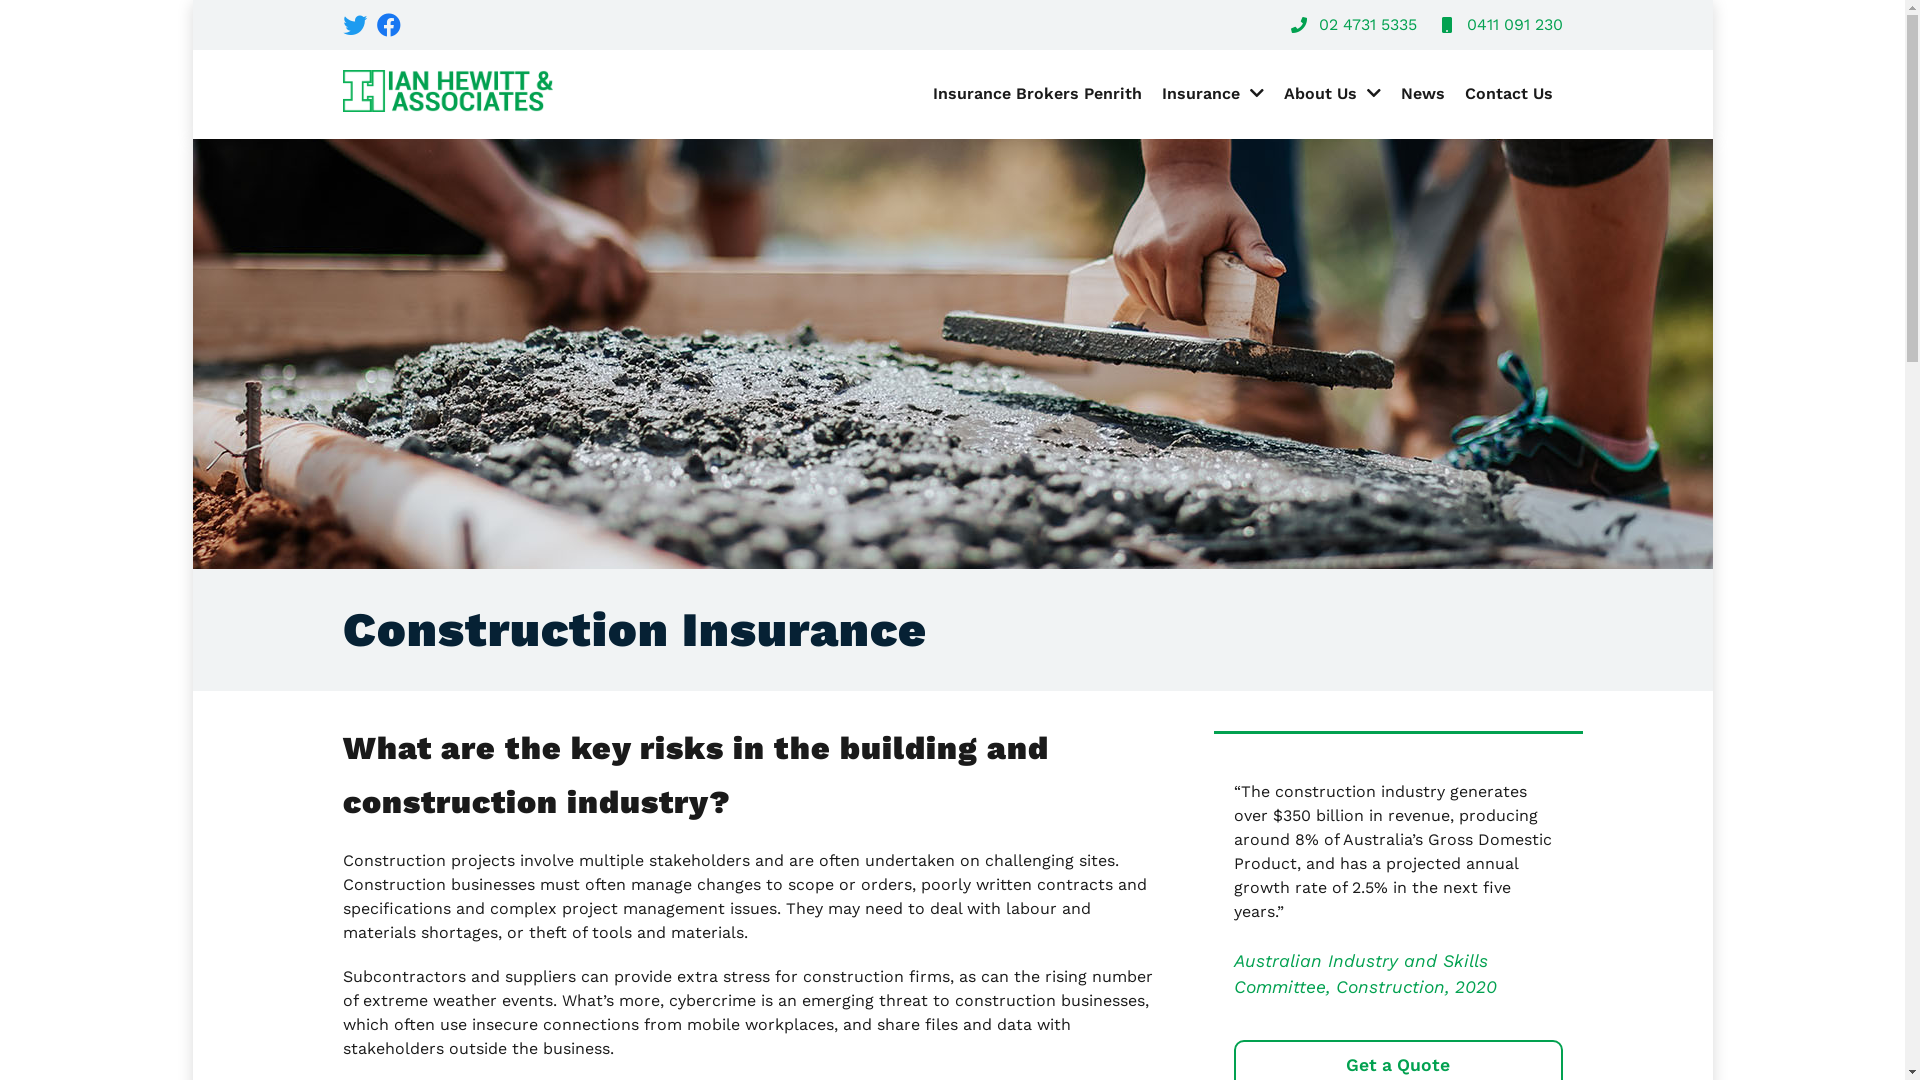 The width and height of the screenshot is (1920, 1080). I want to click on Insurance, so click(1213, 93).